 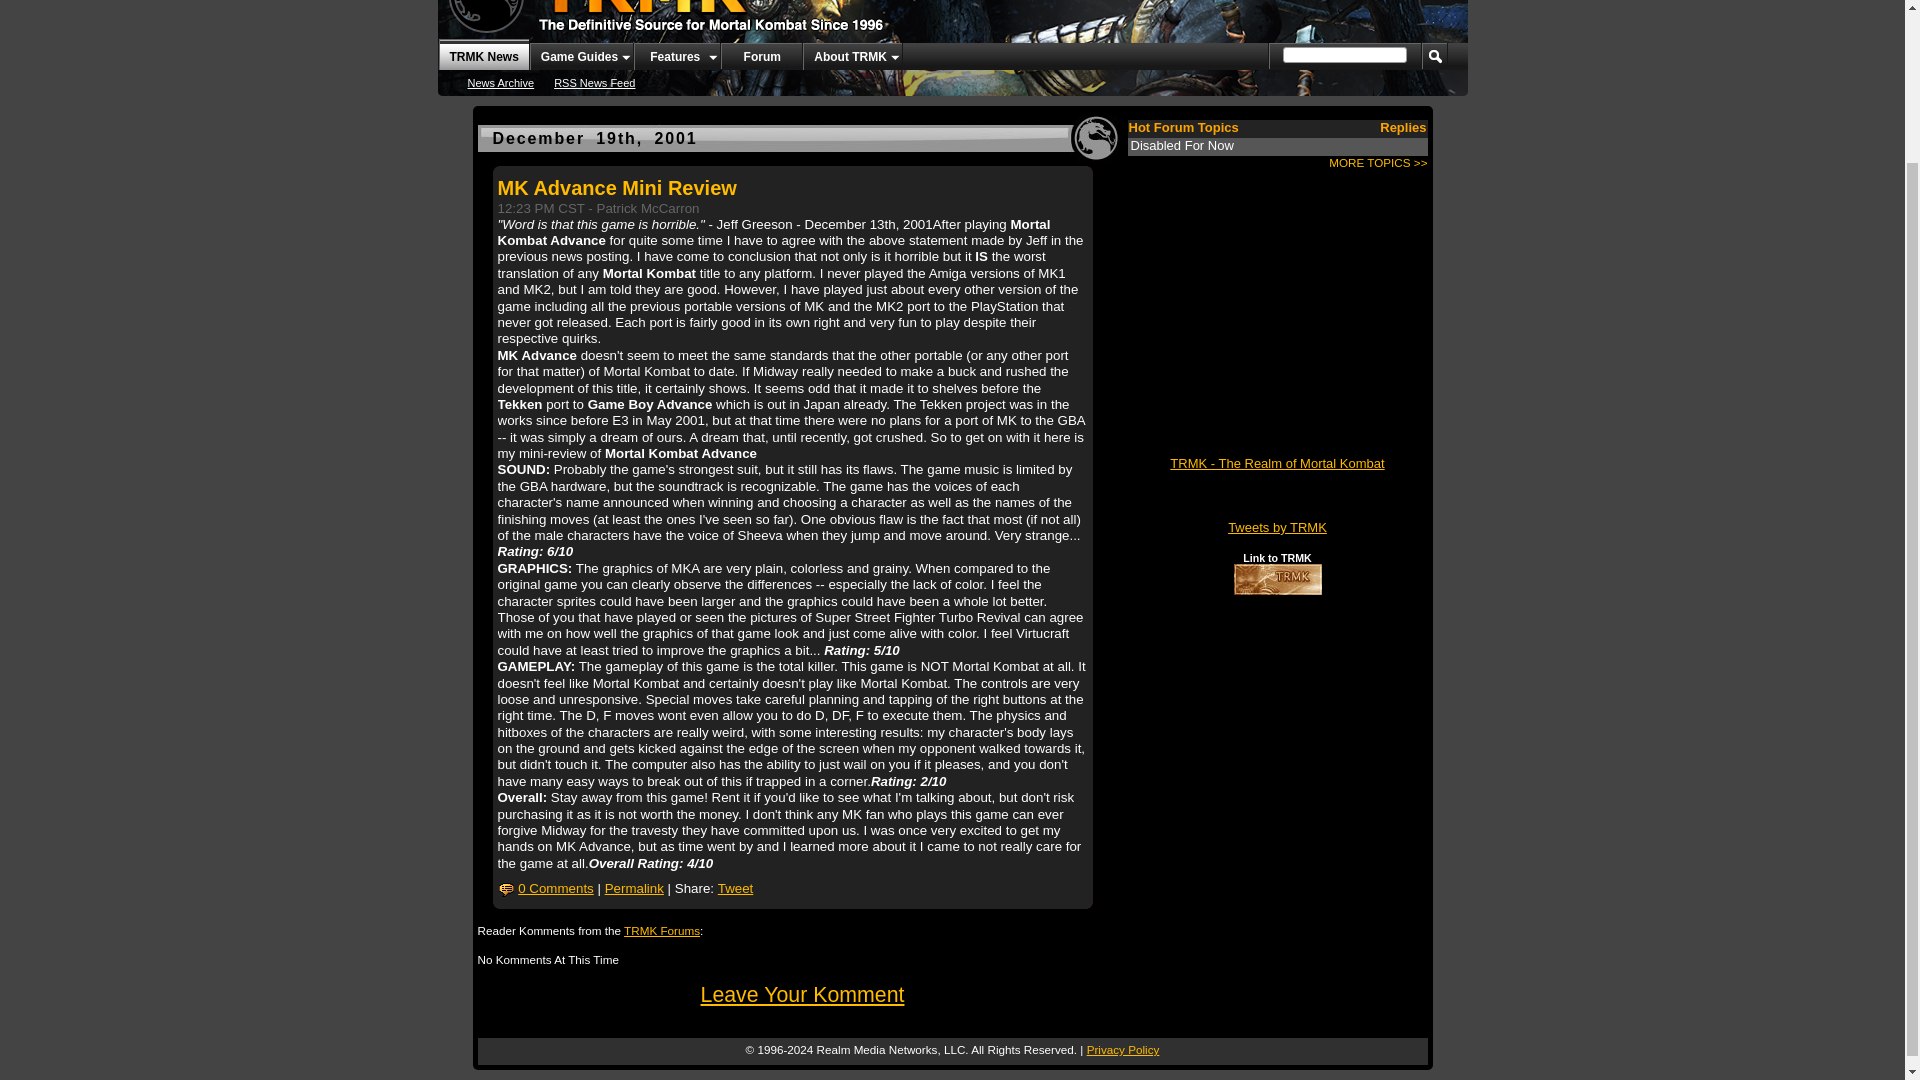 What do you see at coordinates (594, 82) in the screenshot?
I see `RSS News Feed` at bounding box center [594, 82].